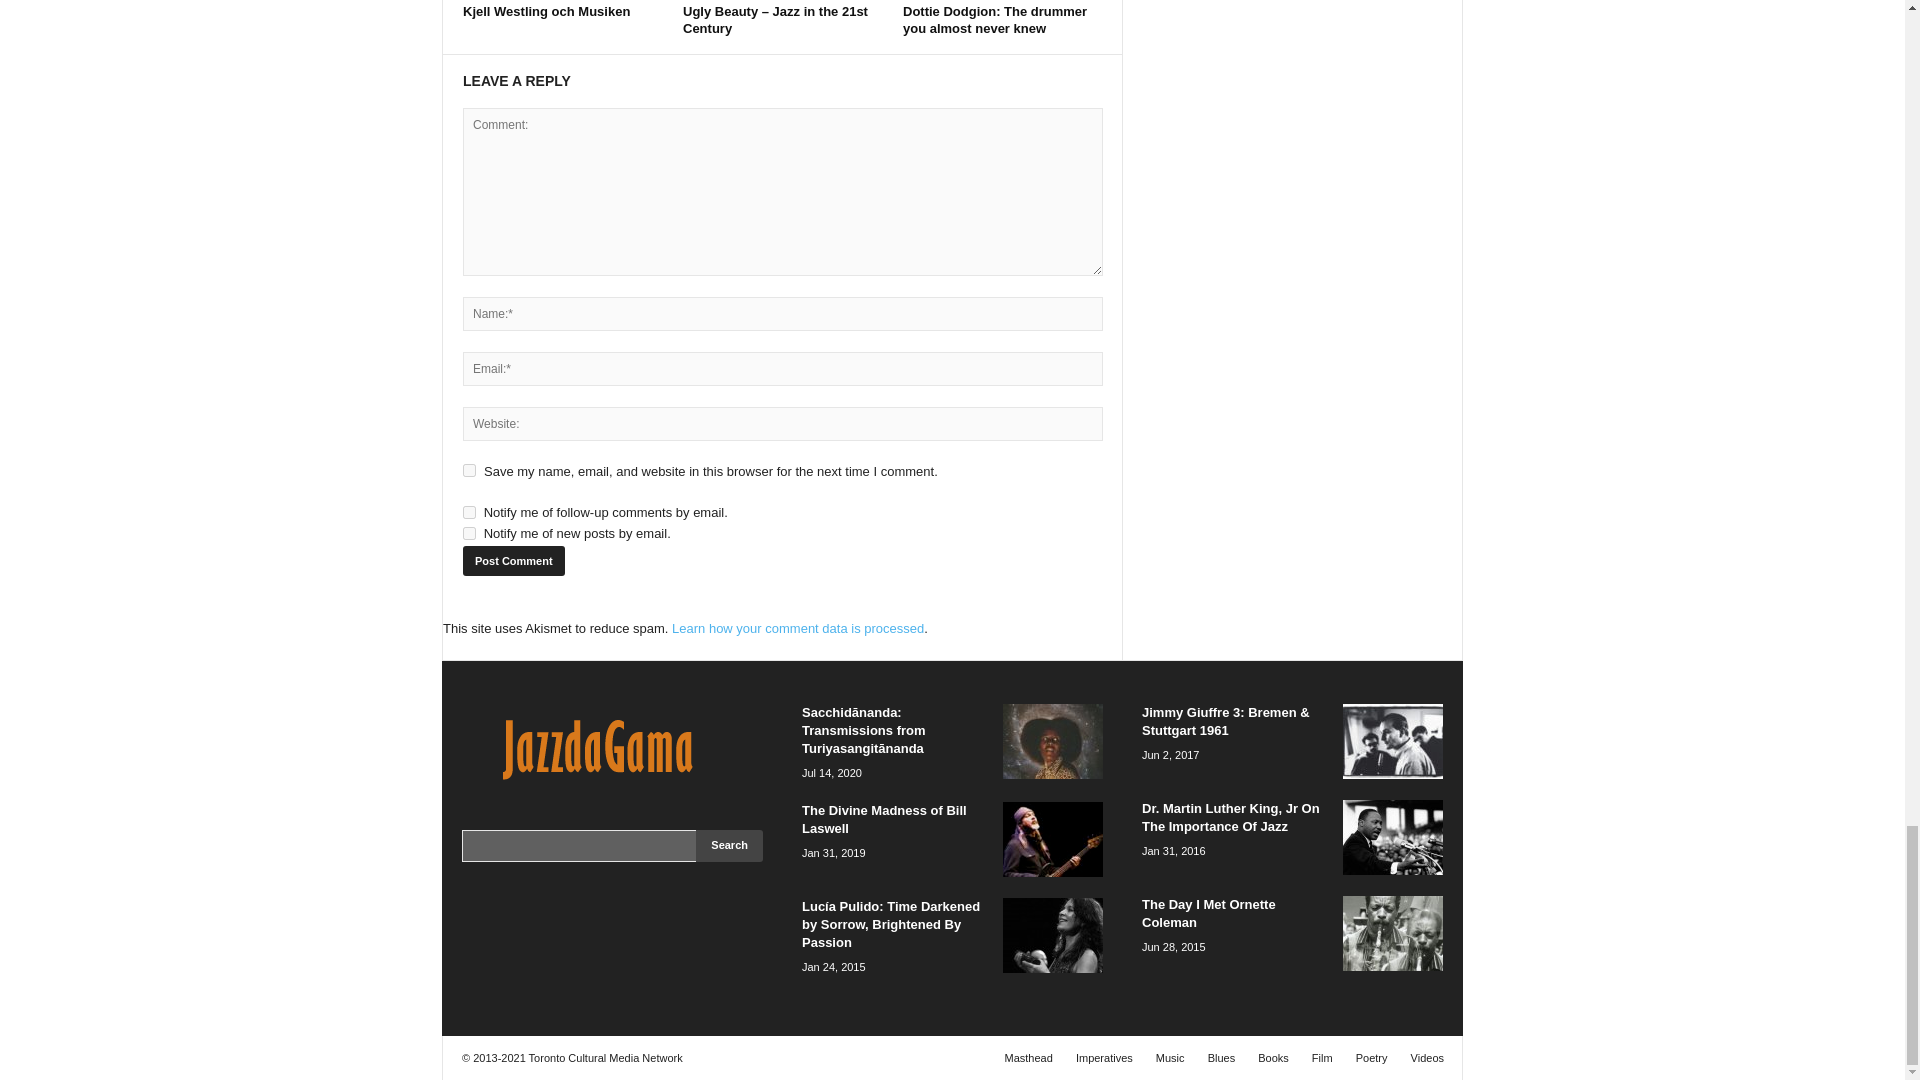 The width and height of the screenshot is (1920, 1080). What do you see at coordinates (469, 512) in the screenshot?
I see `subscribe` at bounding box center [469, 512].